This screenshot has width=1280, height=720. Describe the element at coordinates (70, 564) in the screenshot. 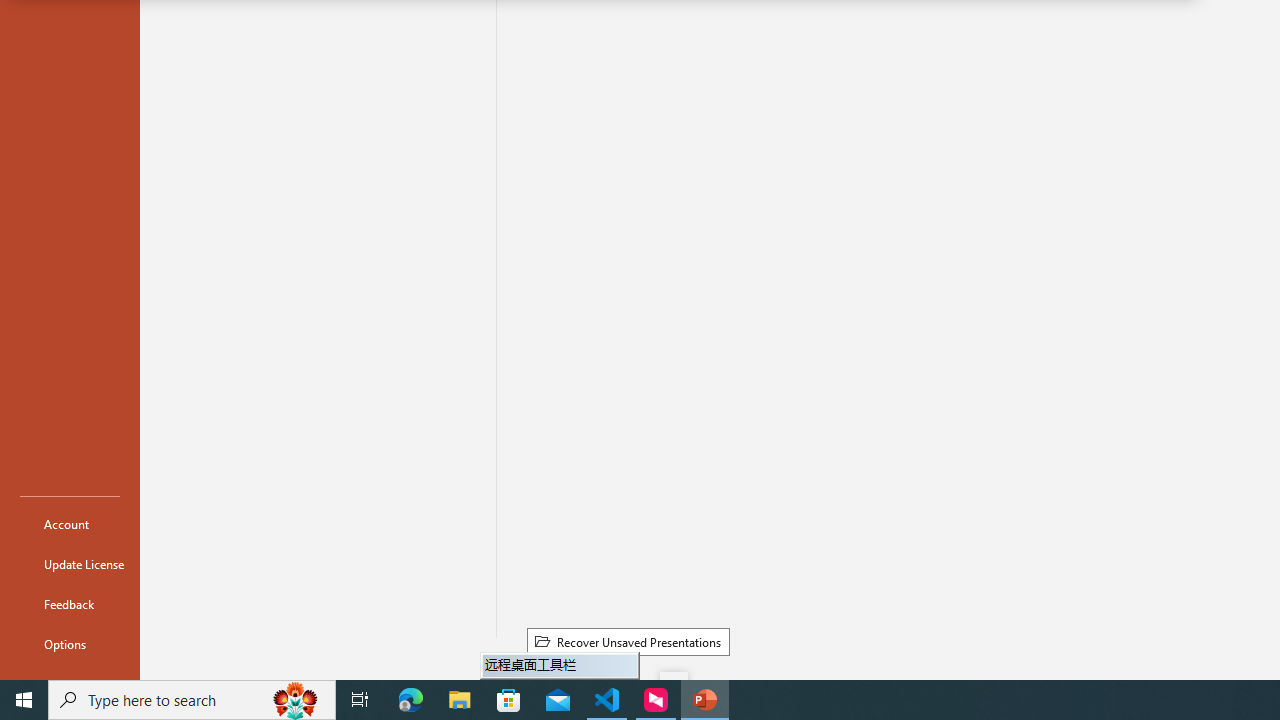

I see `Update License` at that location.